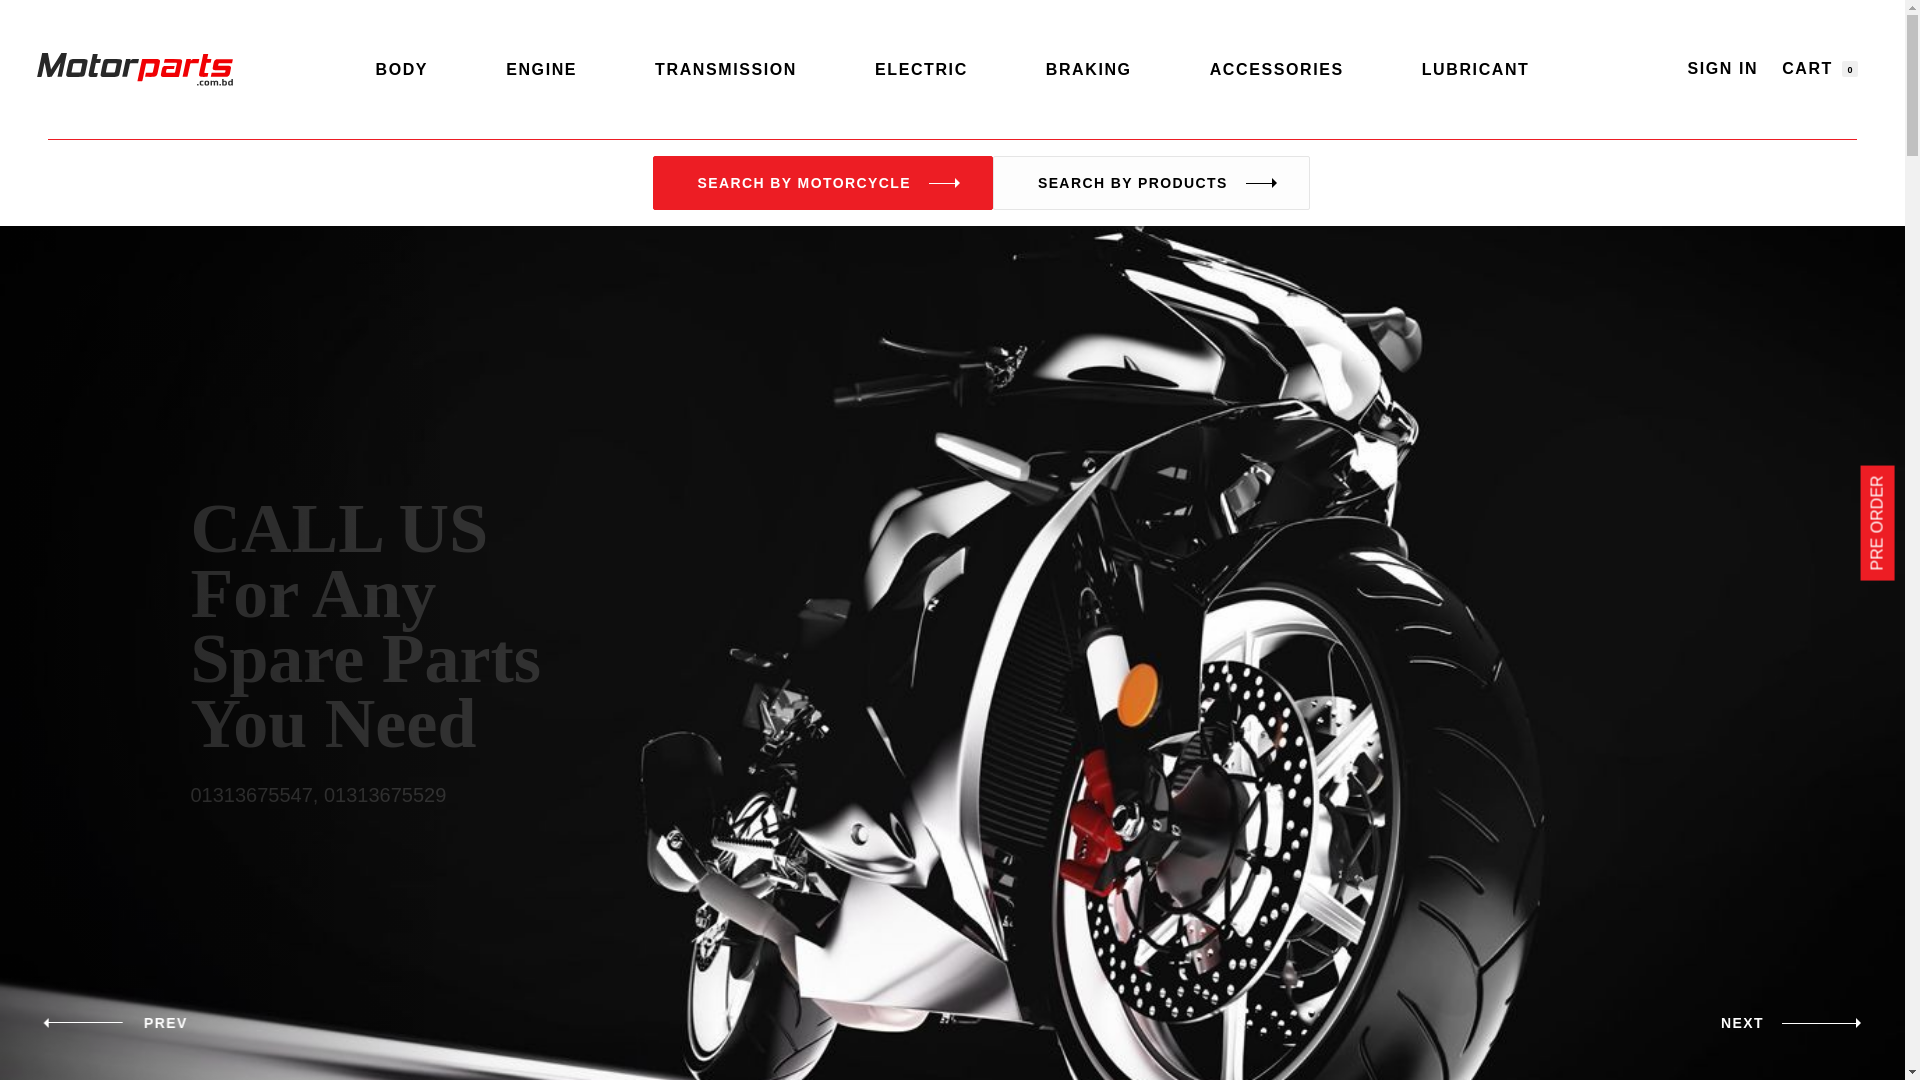 Image resolution: width=1920 pixels, height=1080 pixels. Describe the element at coordinates (1796, 1023) in the screenshot. I see `NEXT` at that location.